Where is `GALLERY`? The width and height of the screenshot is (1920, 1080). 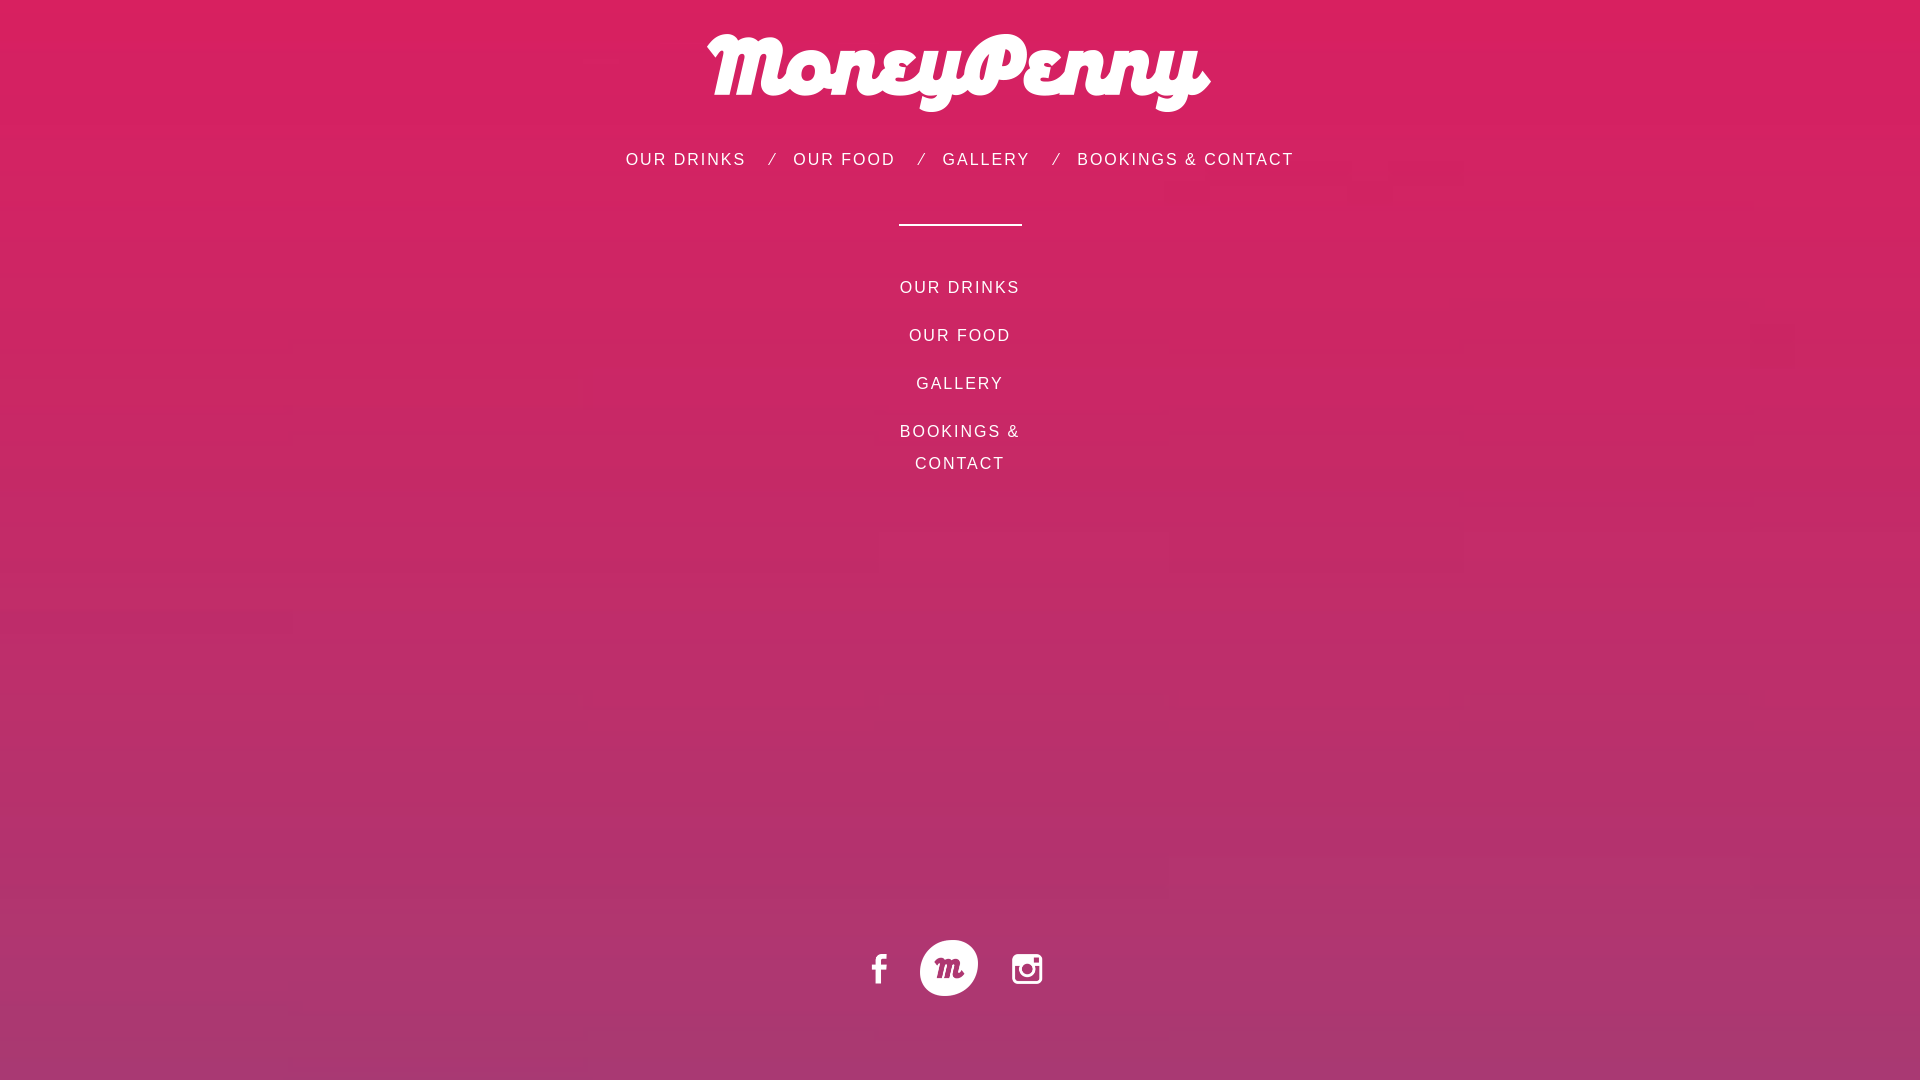
GALLERY is located at coordinates (960, 384).